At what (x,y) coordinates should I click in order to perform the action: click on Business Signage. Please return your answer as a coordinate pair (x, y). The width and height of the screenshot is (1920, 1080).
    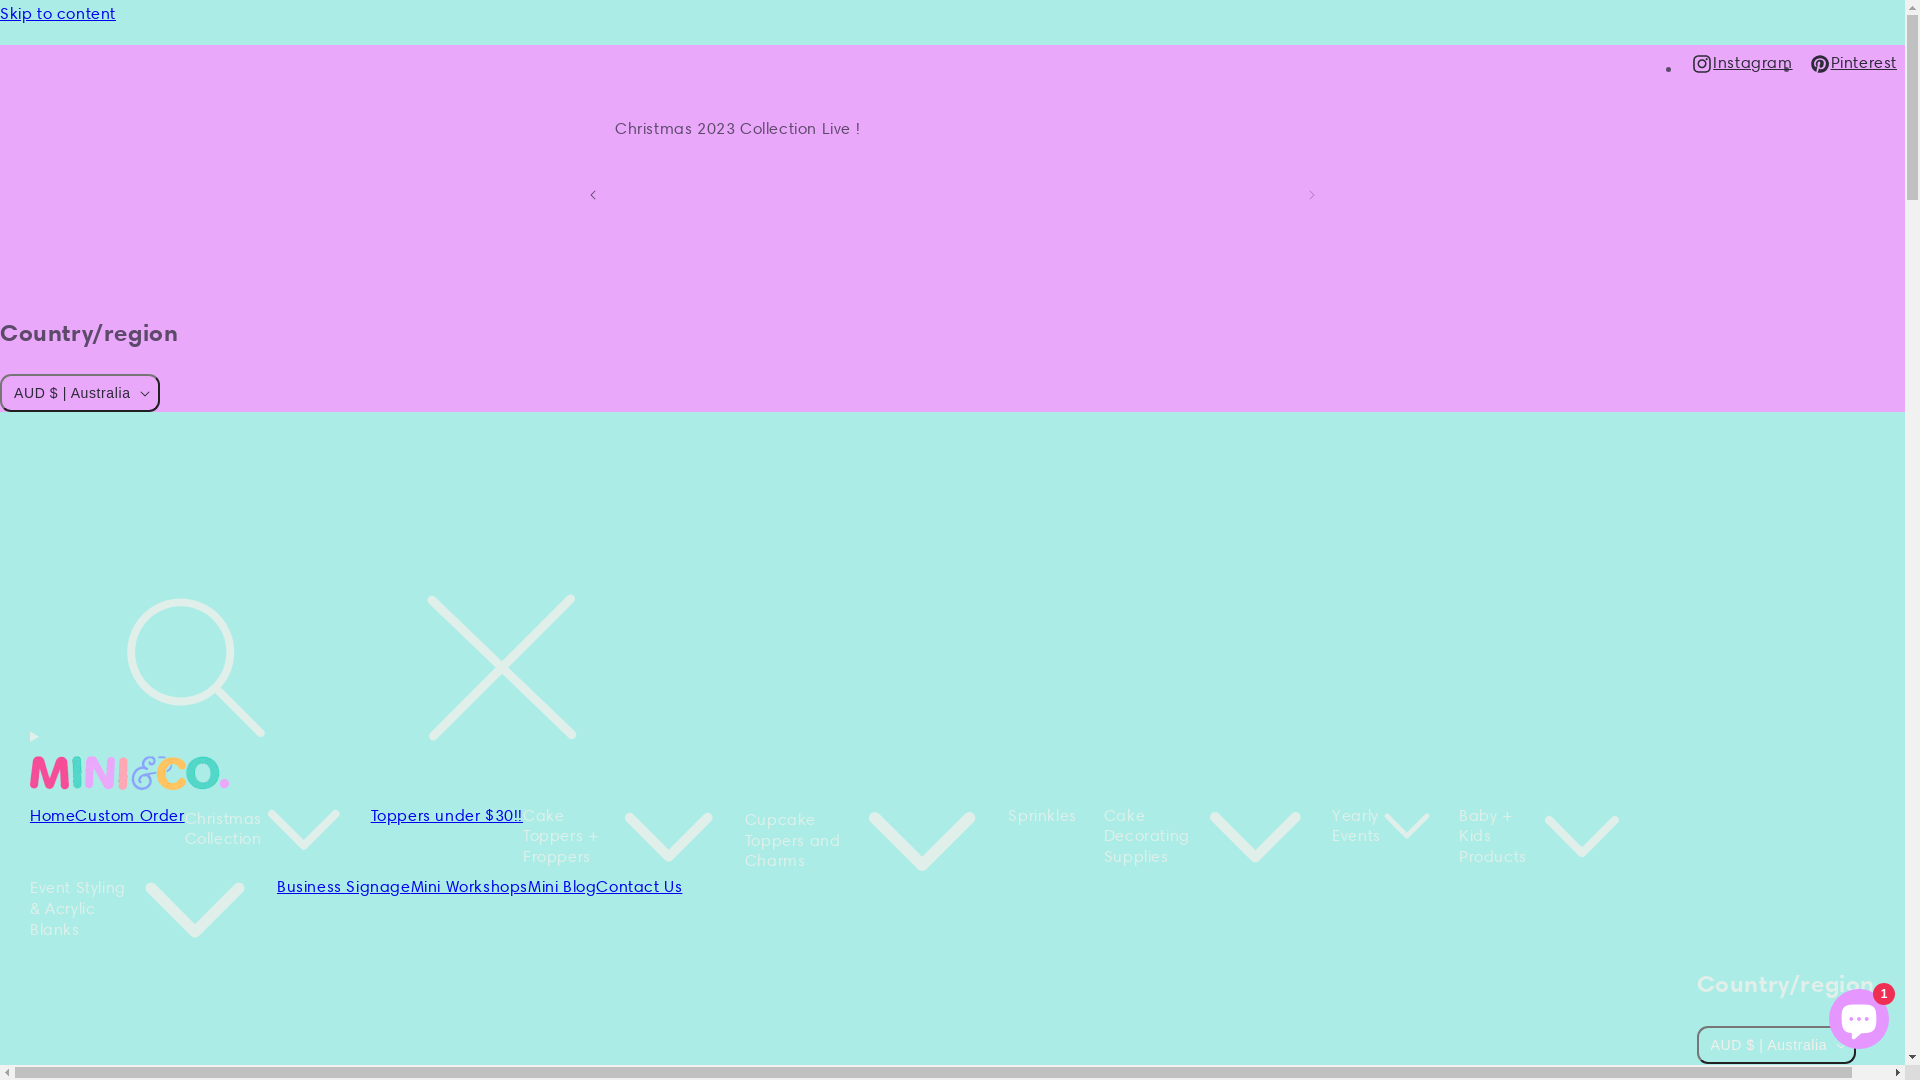
    Looking at the image, I should click on (344, 888).